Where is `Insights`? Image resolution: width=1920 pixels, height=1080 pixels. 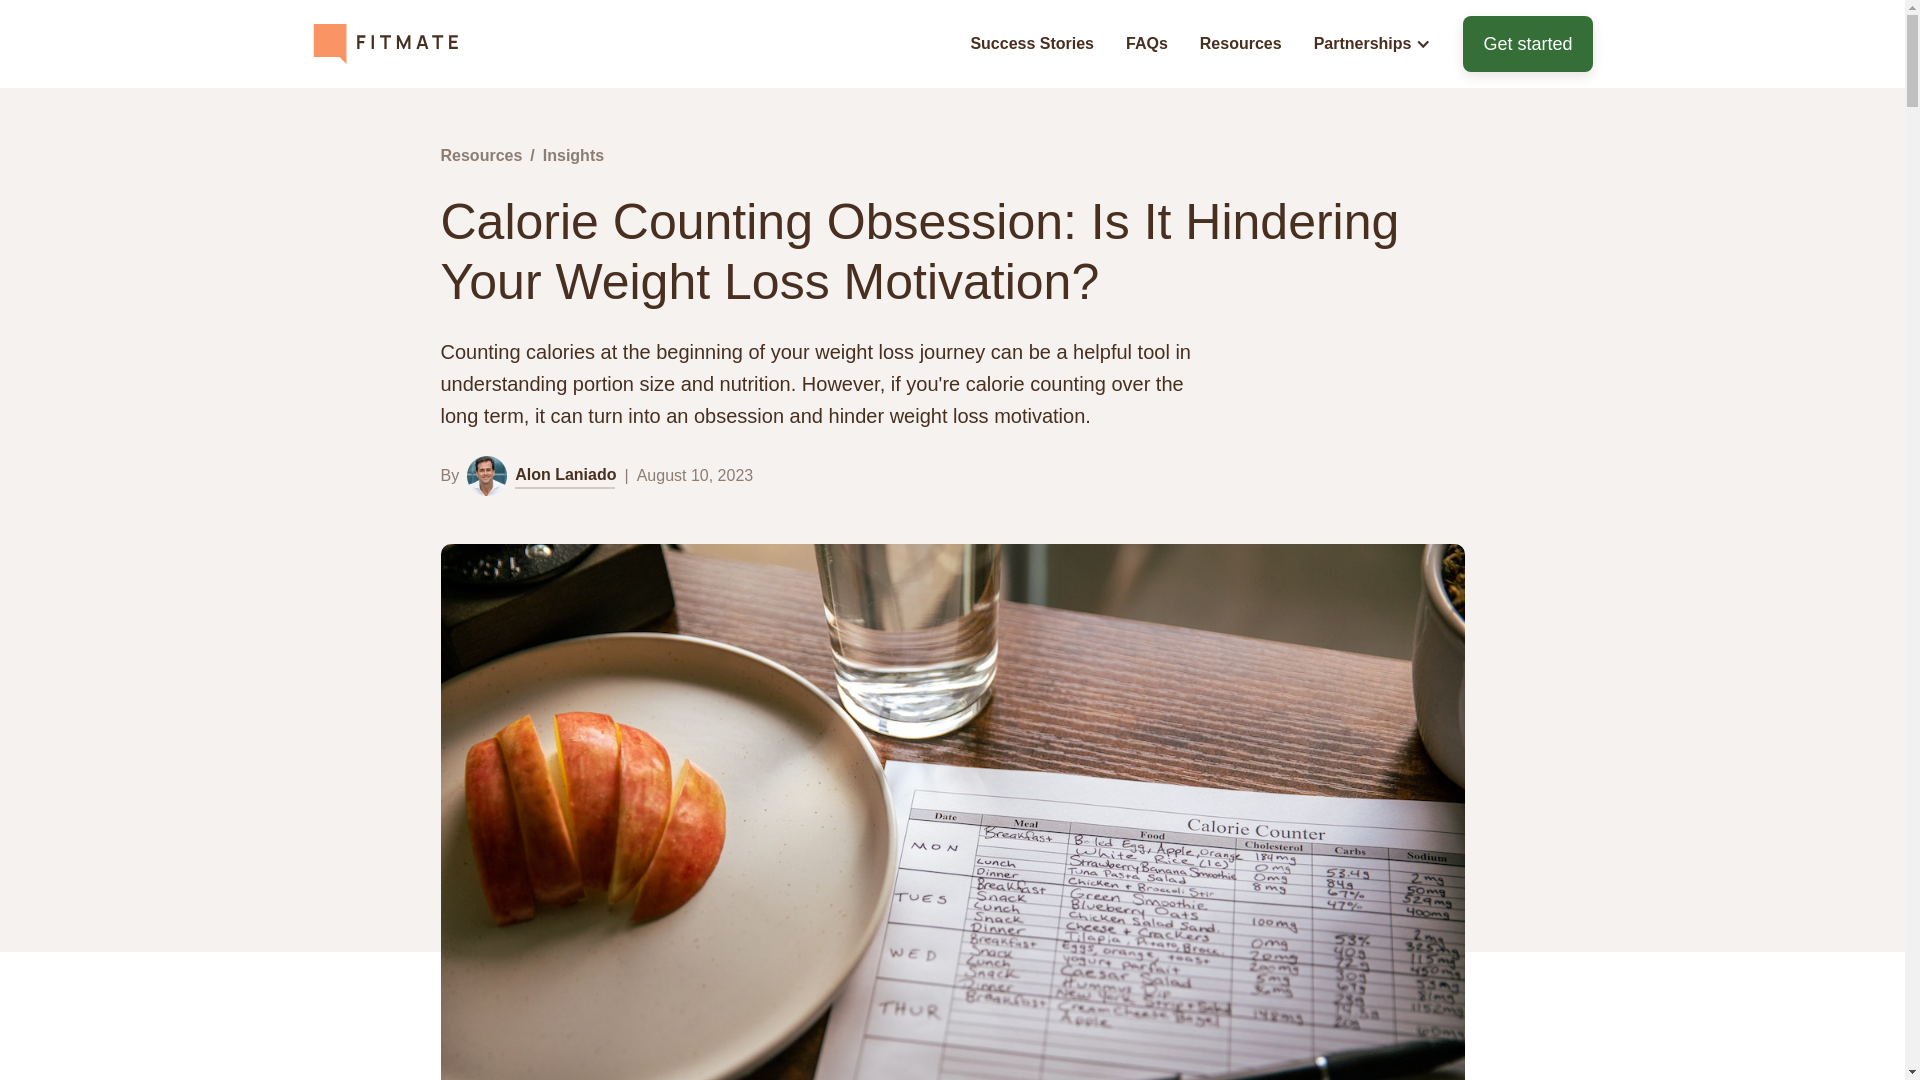
Insights is located at coordinates (574, 156).